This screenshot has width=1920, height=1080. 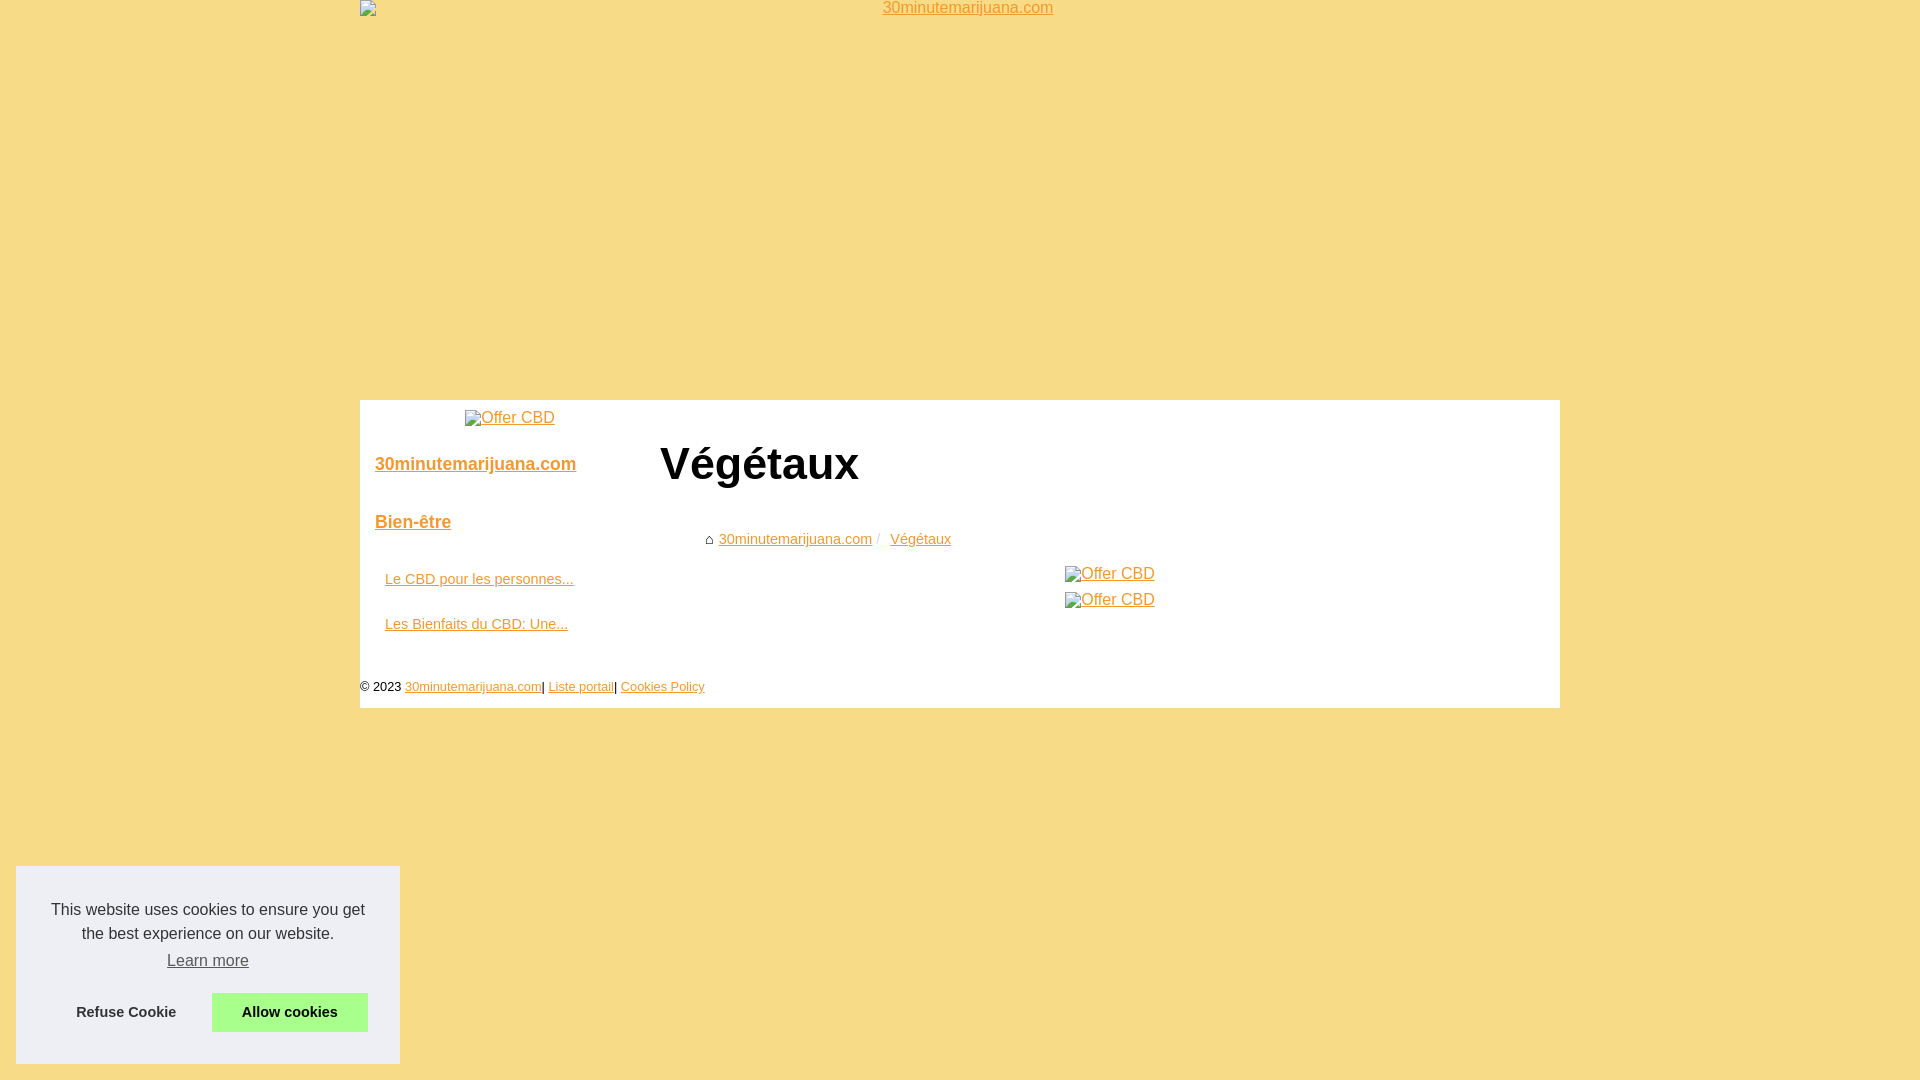 I want to click on CBD offer, so click(x=1110, y=574).